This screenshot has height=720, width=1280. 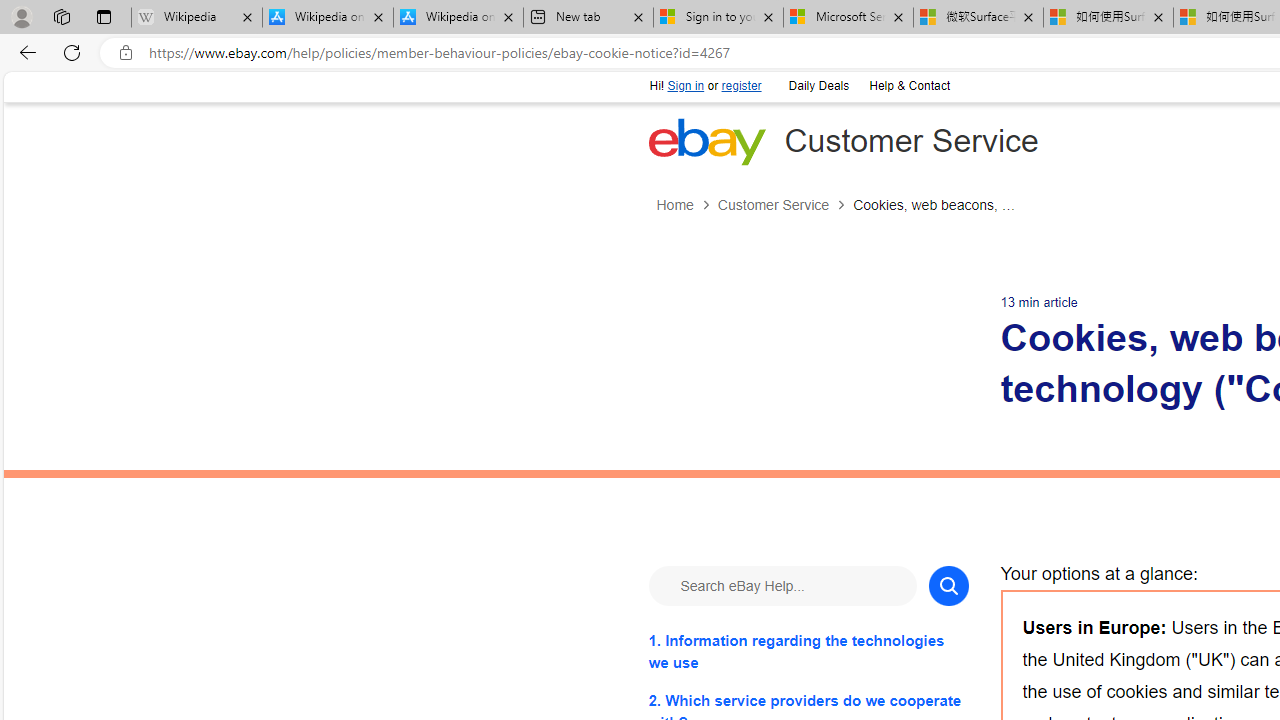 What do you see at coordinates (706, 141) in the screenshot?
I see `eBay Home` at bounding box center [706, 141].